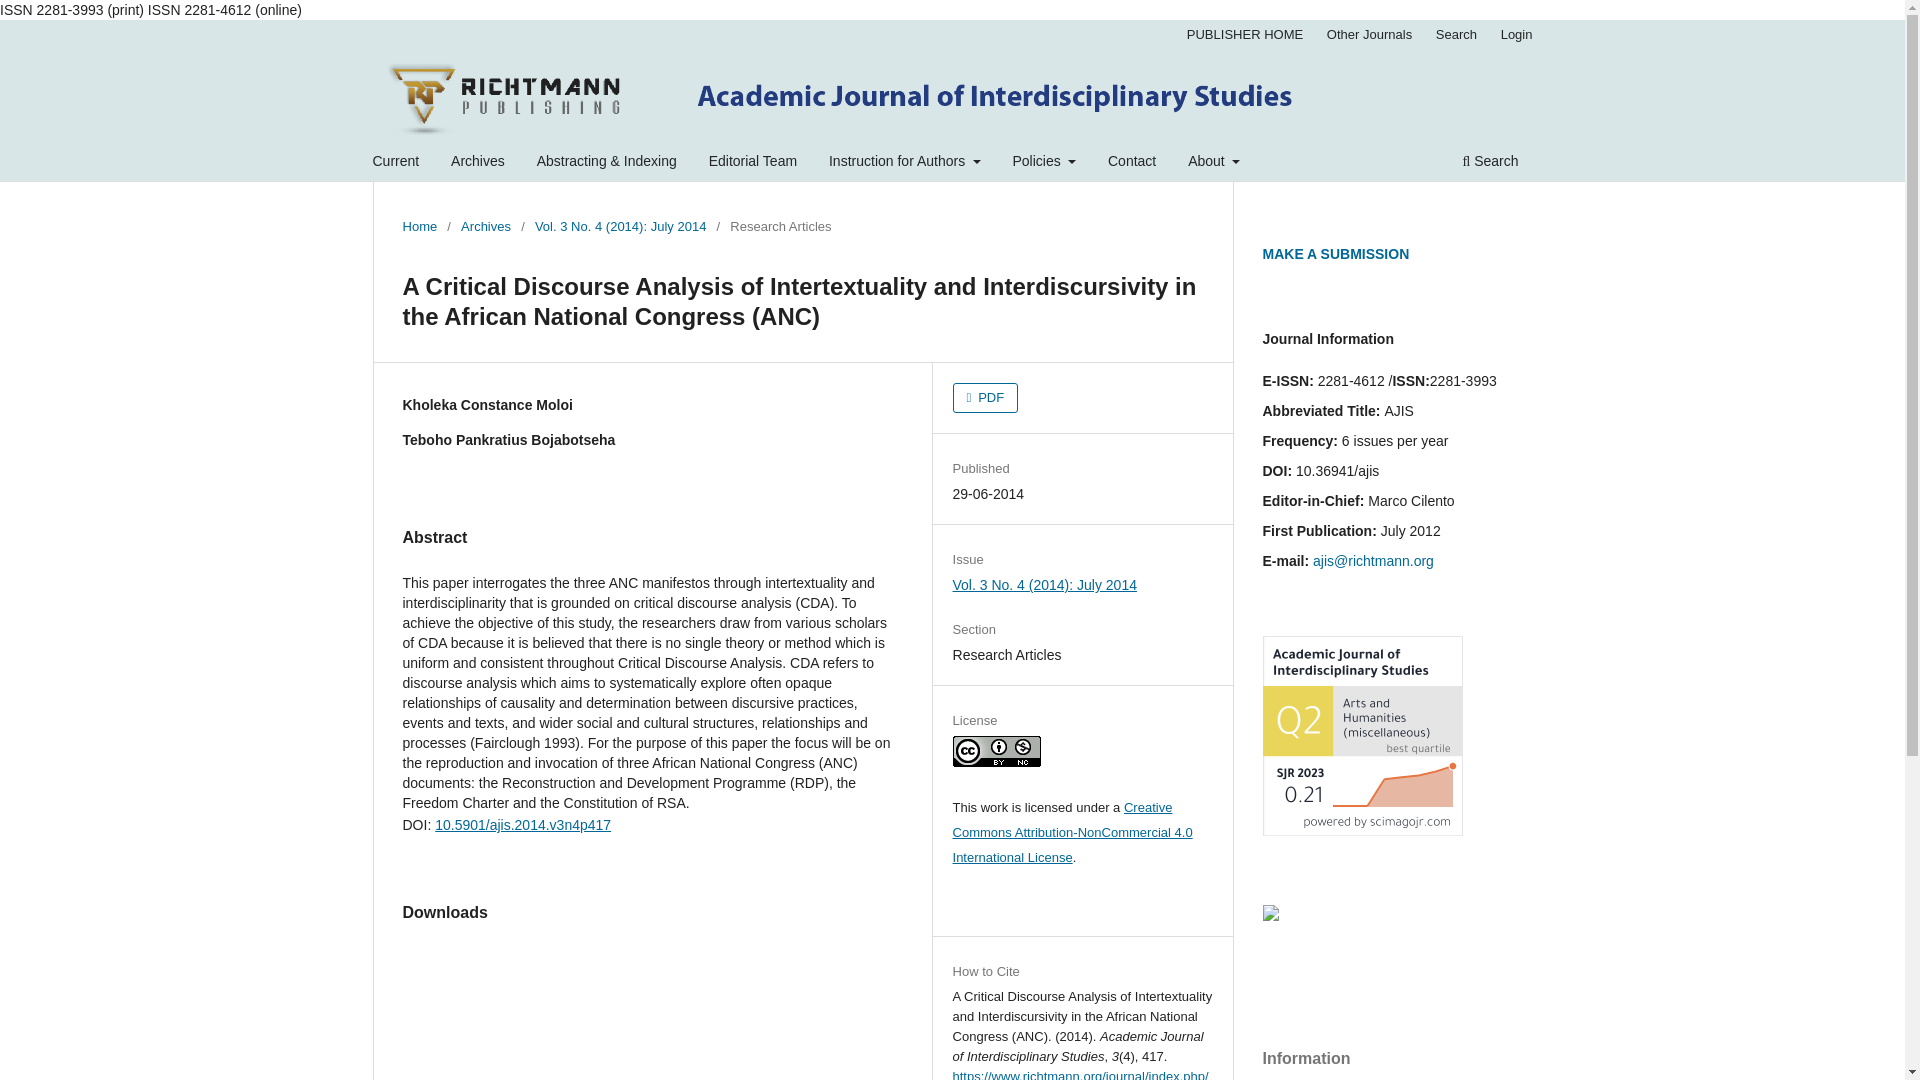 The height and width of the screenshot is (1080, 1920). I want to click on Other Journals, so click(1370, 34).